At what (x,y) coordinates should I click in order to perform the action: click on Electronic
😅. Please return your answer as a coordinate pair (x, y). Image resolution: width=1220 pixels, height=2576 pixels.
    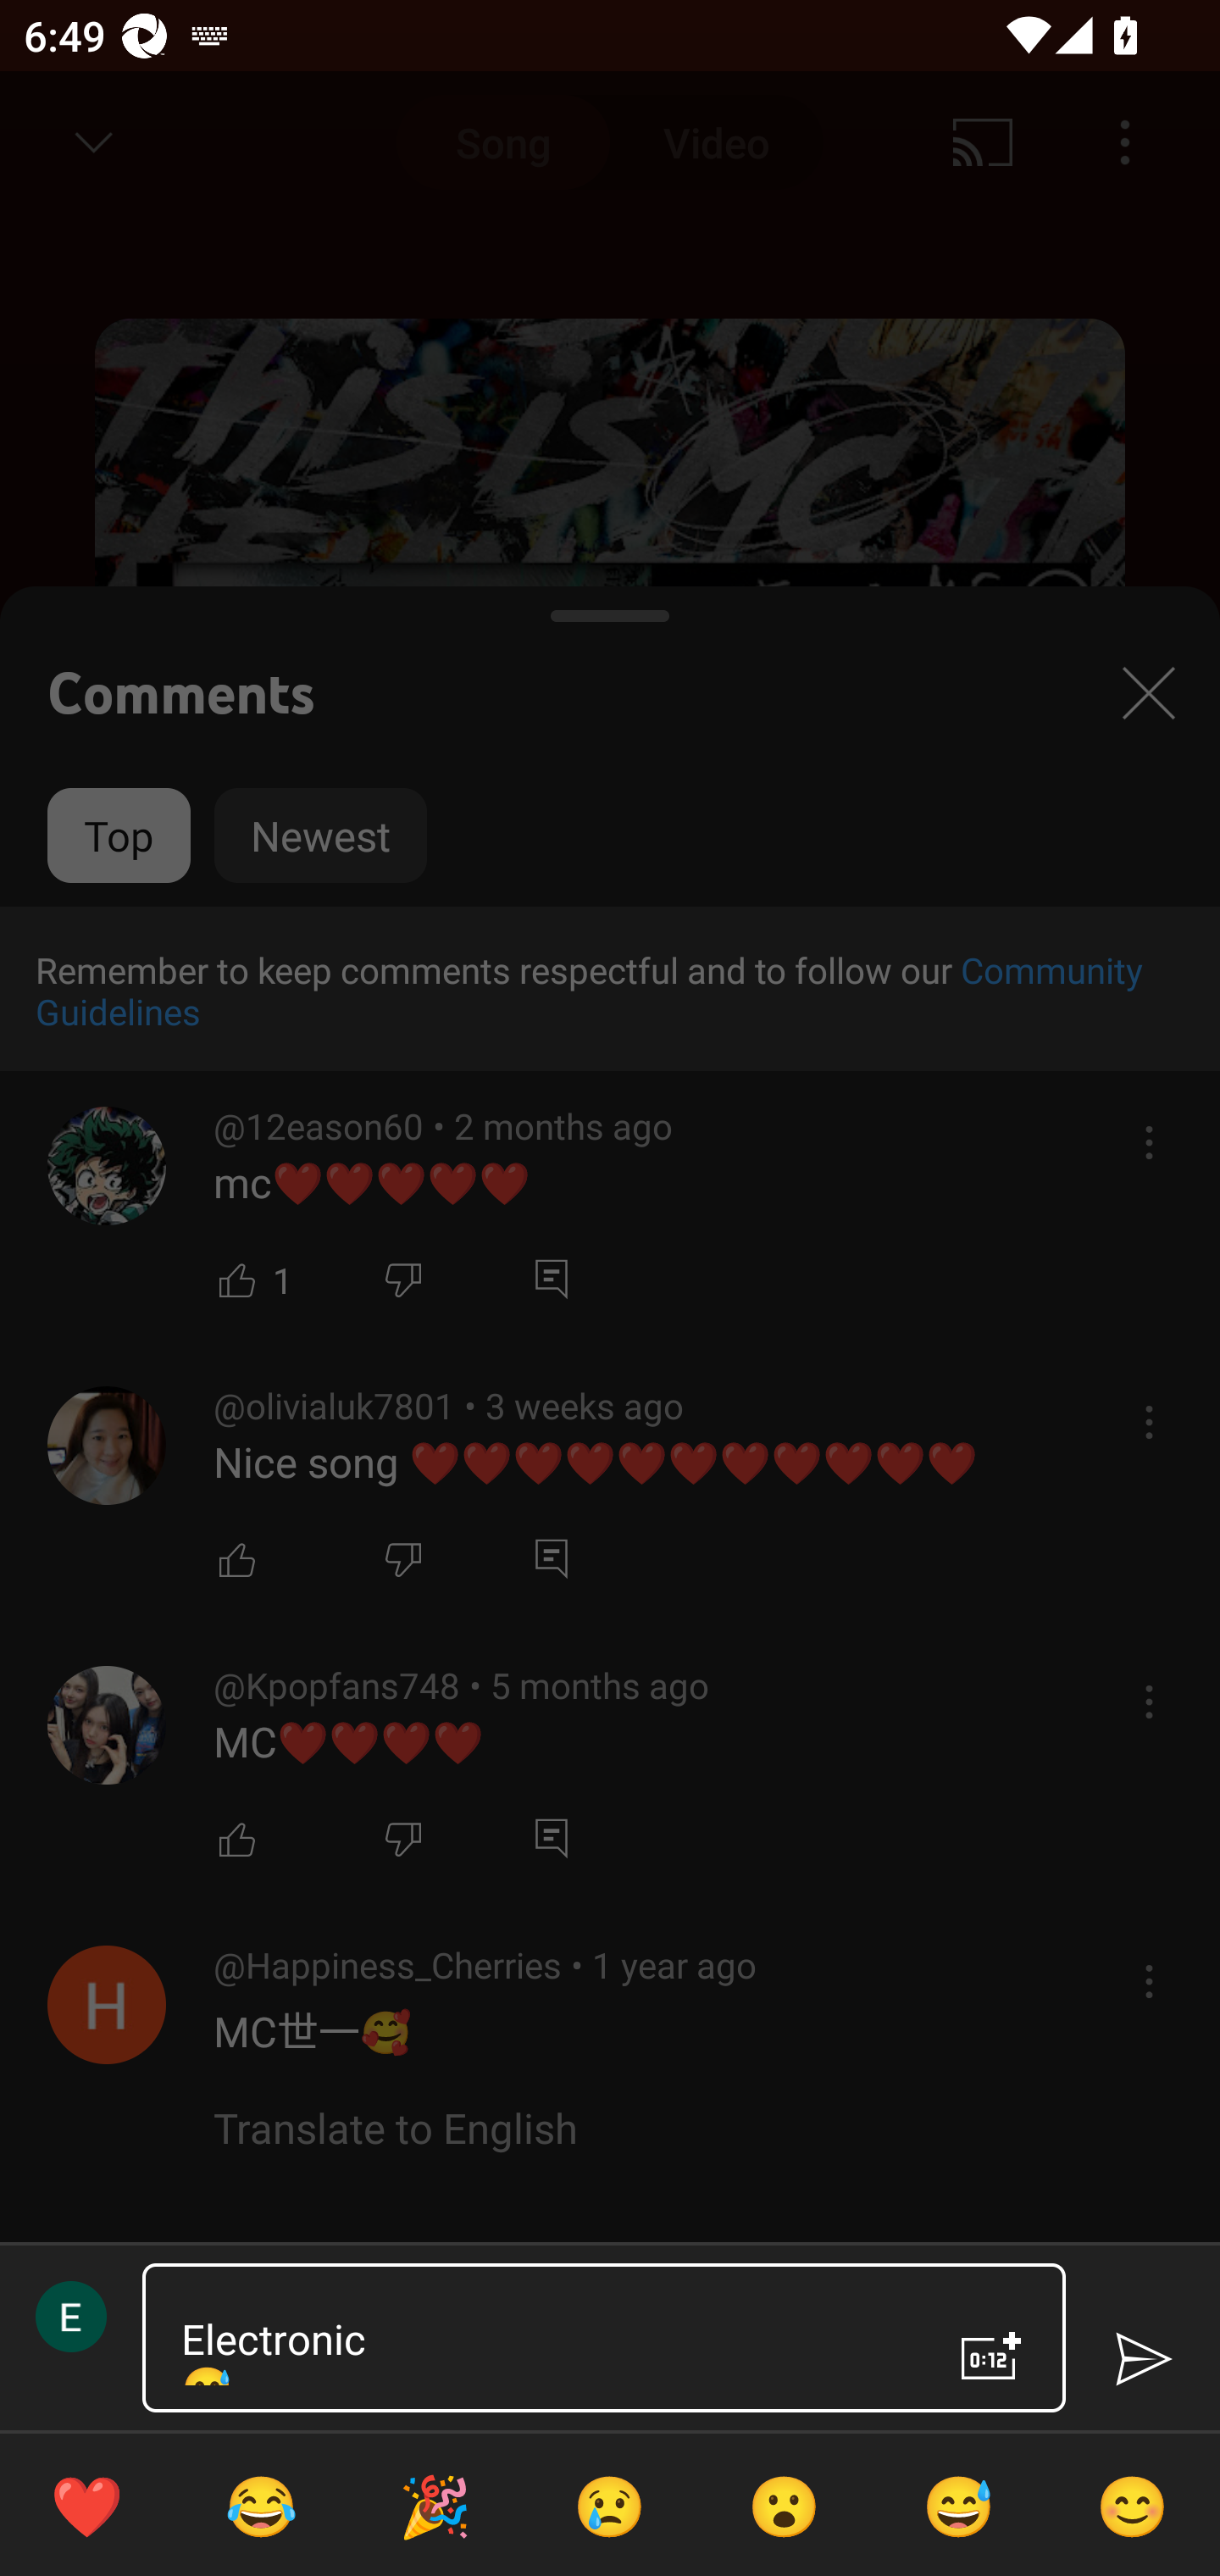
    Looking at the image, I should click on (542, 2337).